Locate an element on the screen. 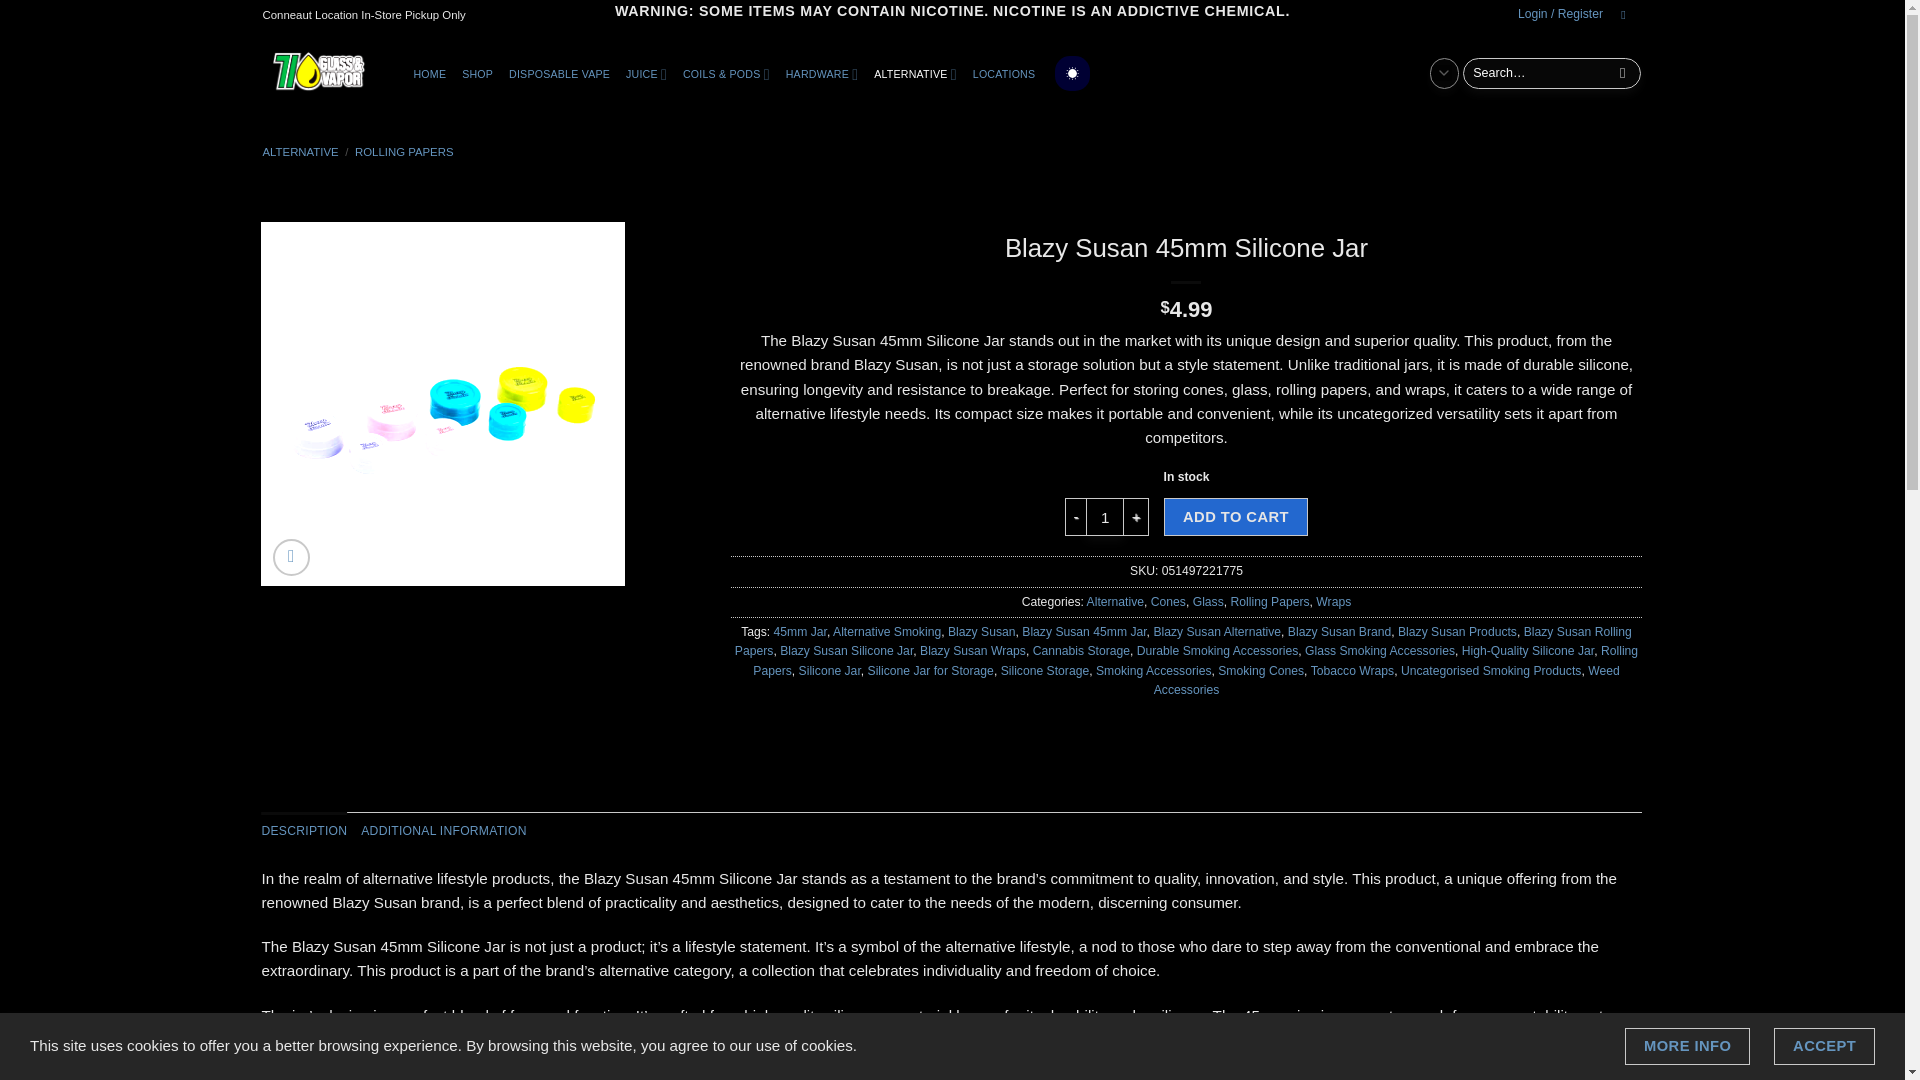 The width and height of the screenshot is (1920, 1080). JUICE is located at coordinates (646, 74).